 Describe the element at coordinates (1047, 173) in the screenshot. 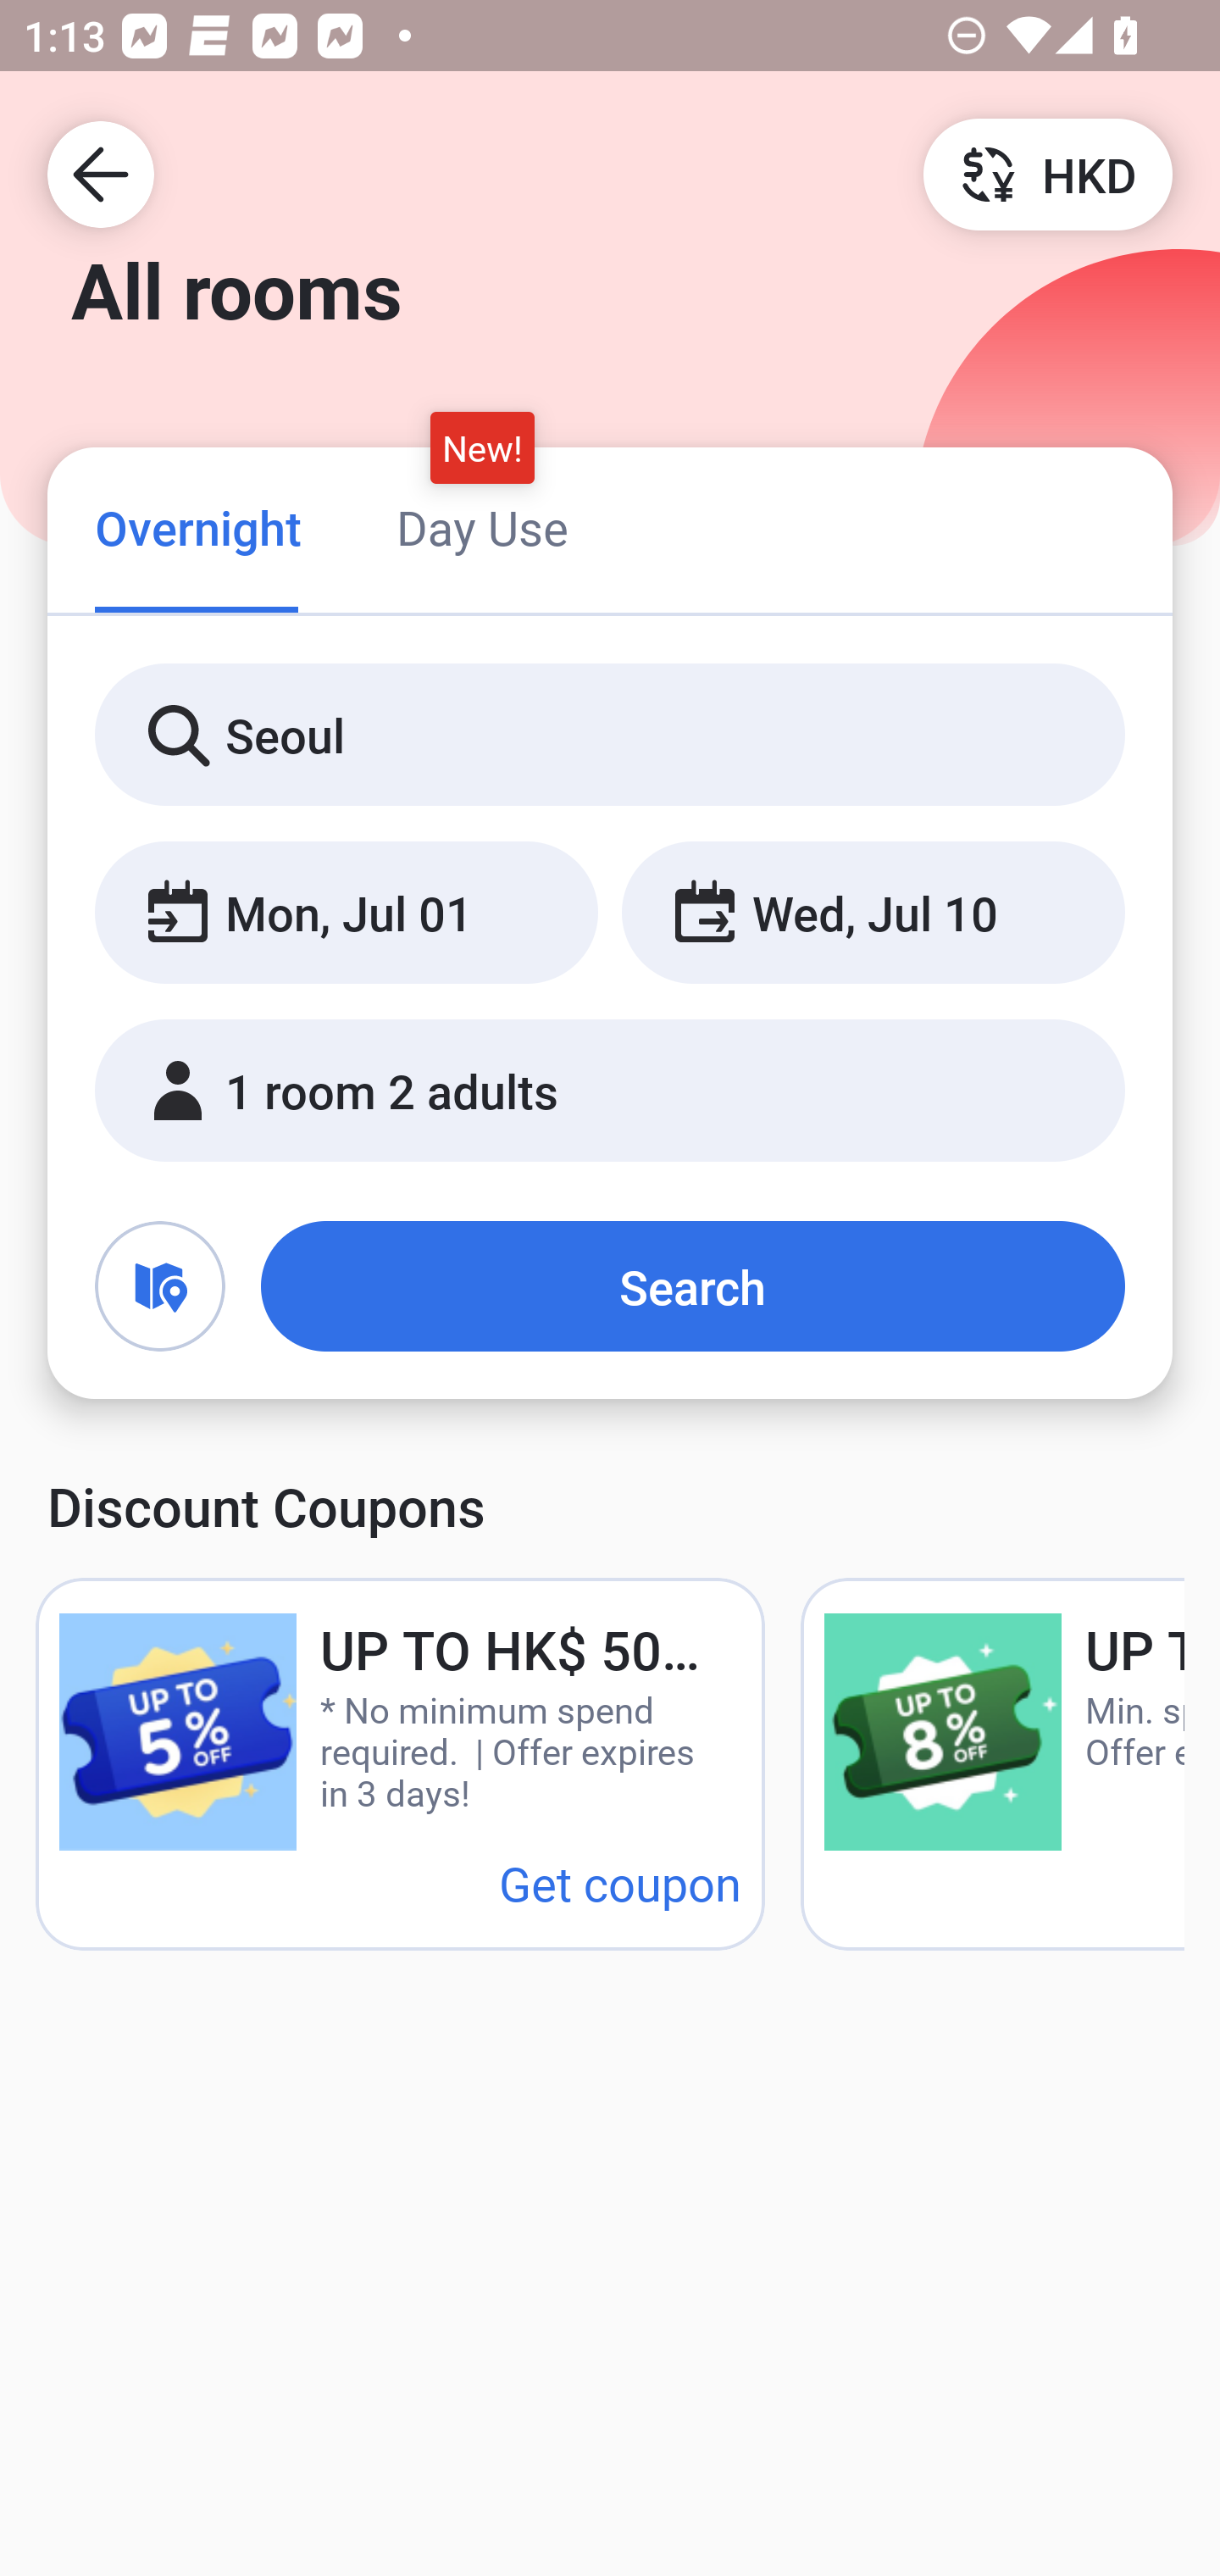

I see `HKD` at that location.